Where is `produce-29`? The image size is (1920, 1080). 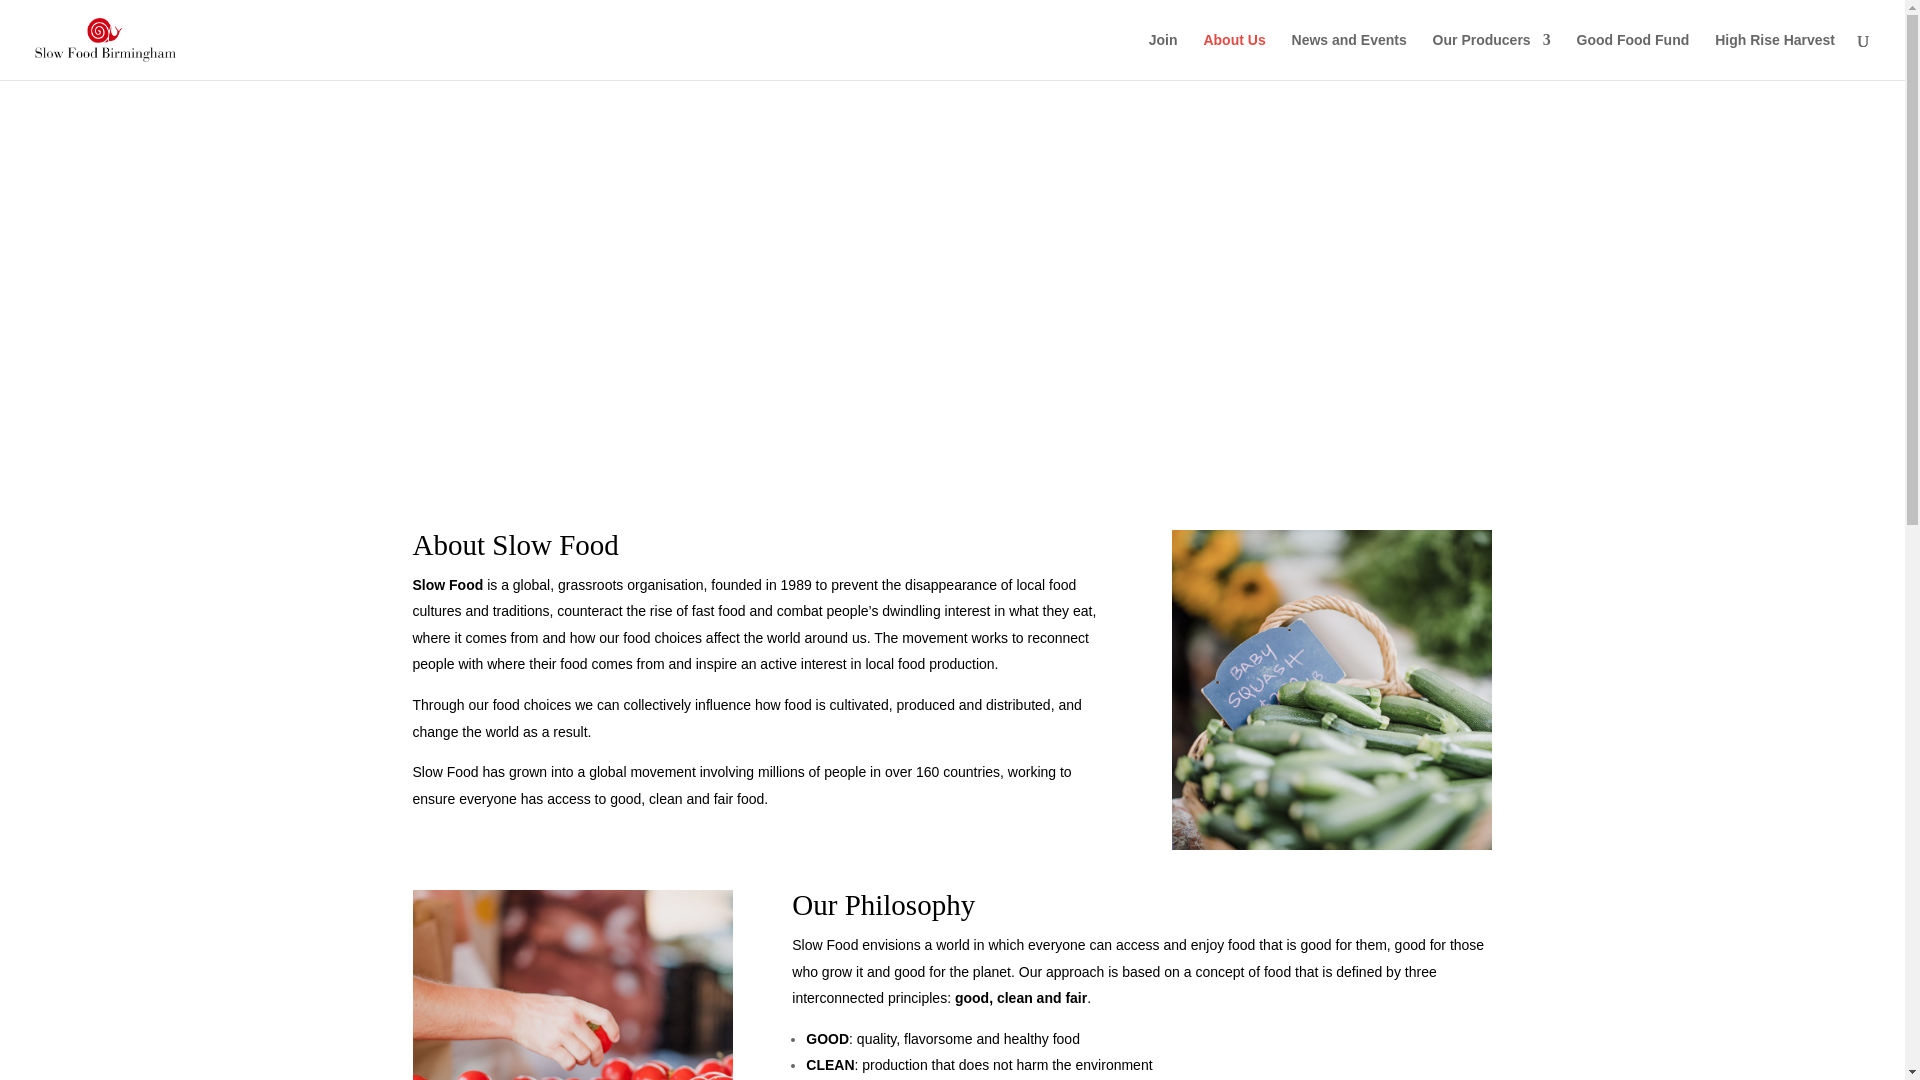
produce-29 is located at coordinates (1331, 690).